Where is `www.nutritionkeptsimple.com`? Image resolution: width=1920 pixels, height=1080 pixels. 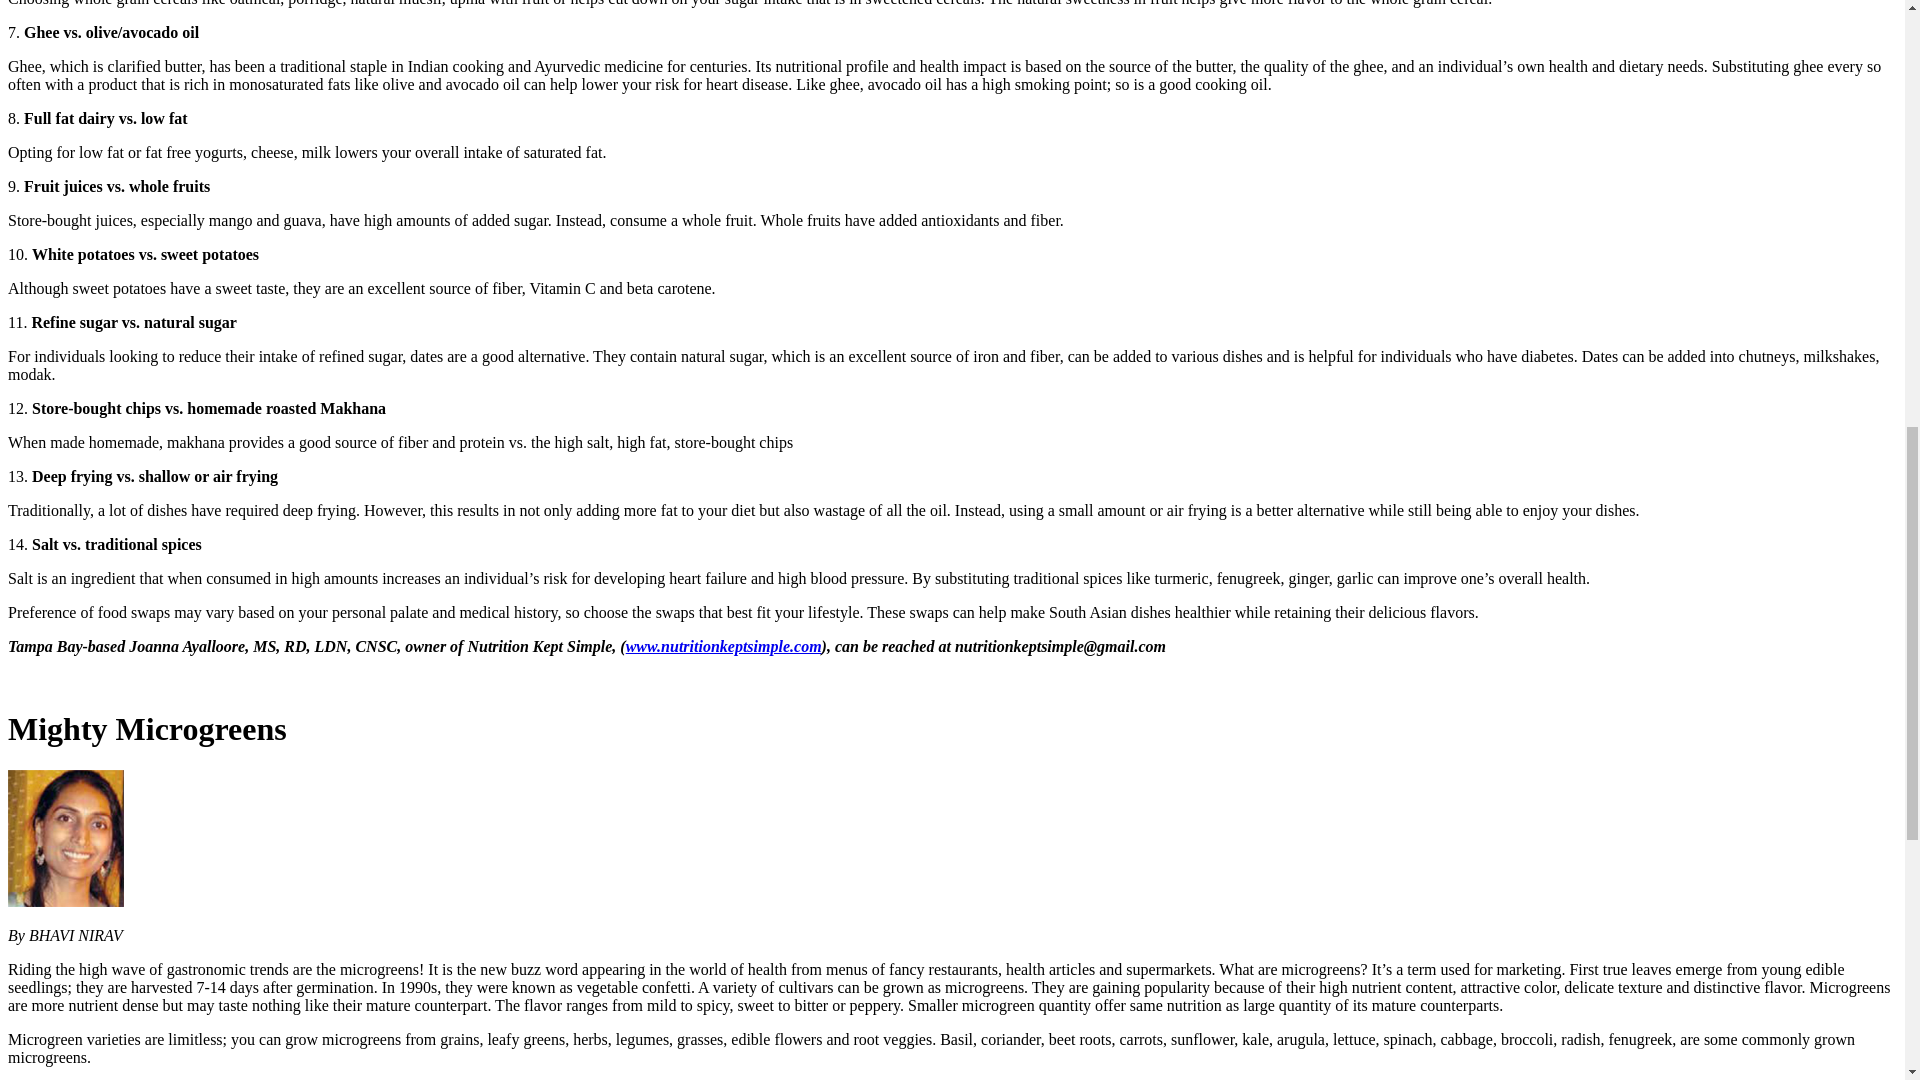
www.nutritionkeptsimple.com is located at coordinates (723, 646).